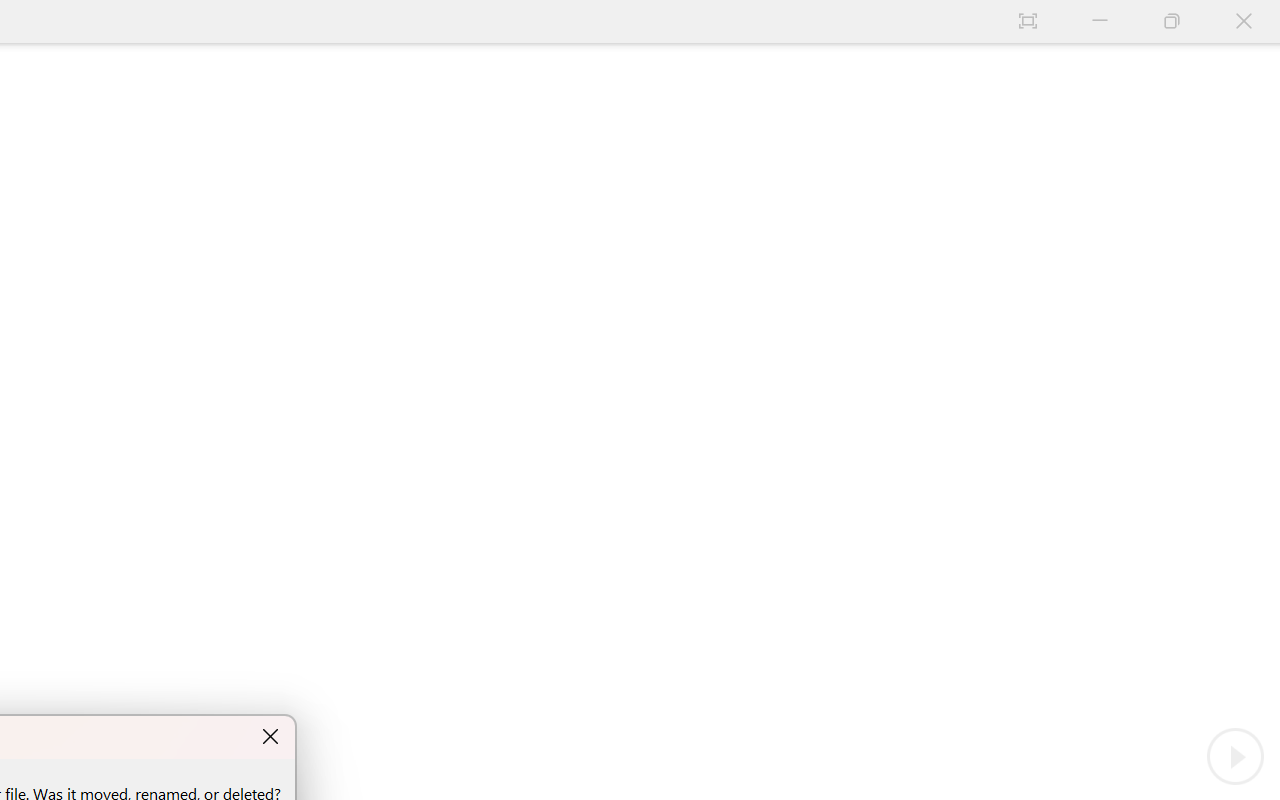  I want to click on Previous page, so click(801, 266).